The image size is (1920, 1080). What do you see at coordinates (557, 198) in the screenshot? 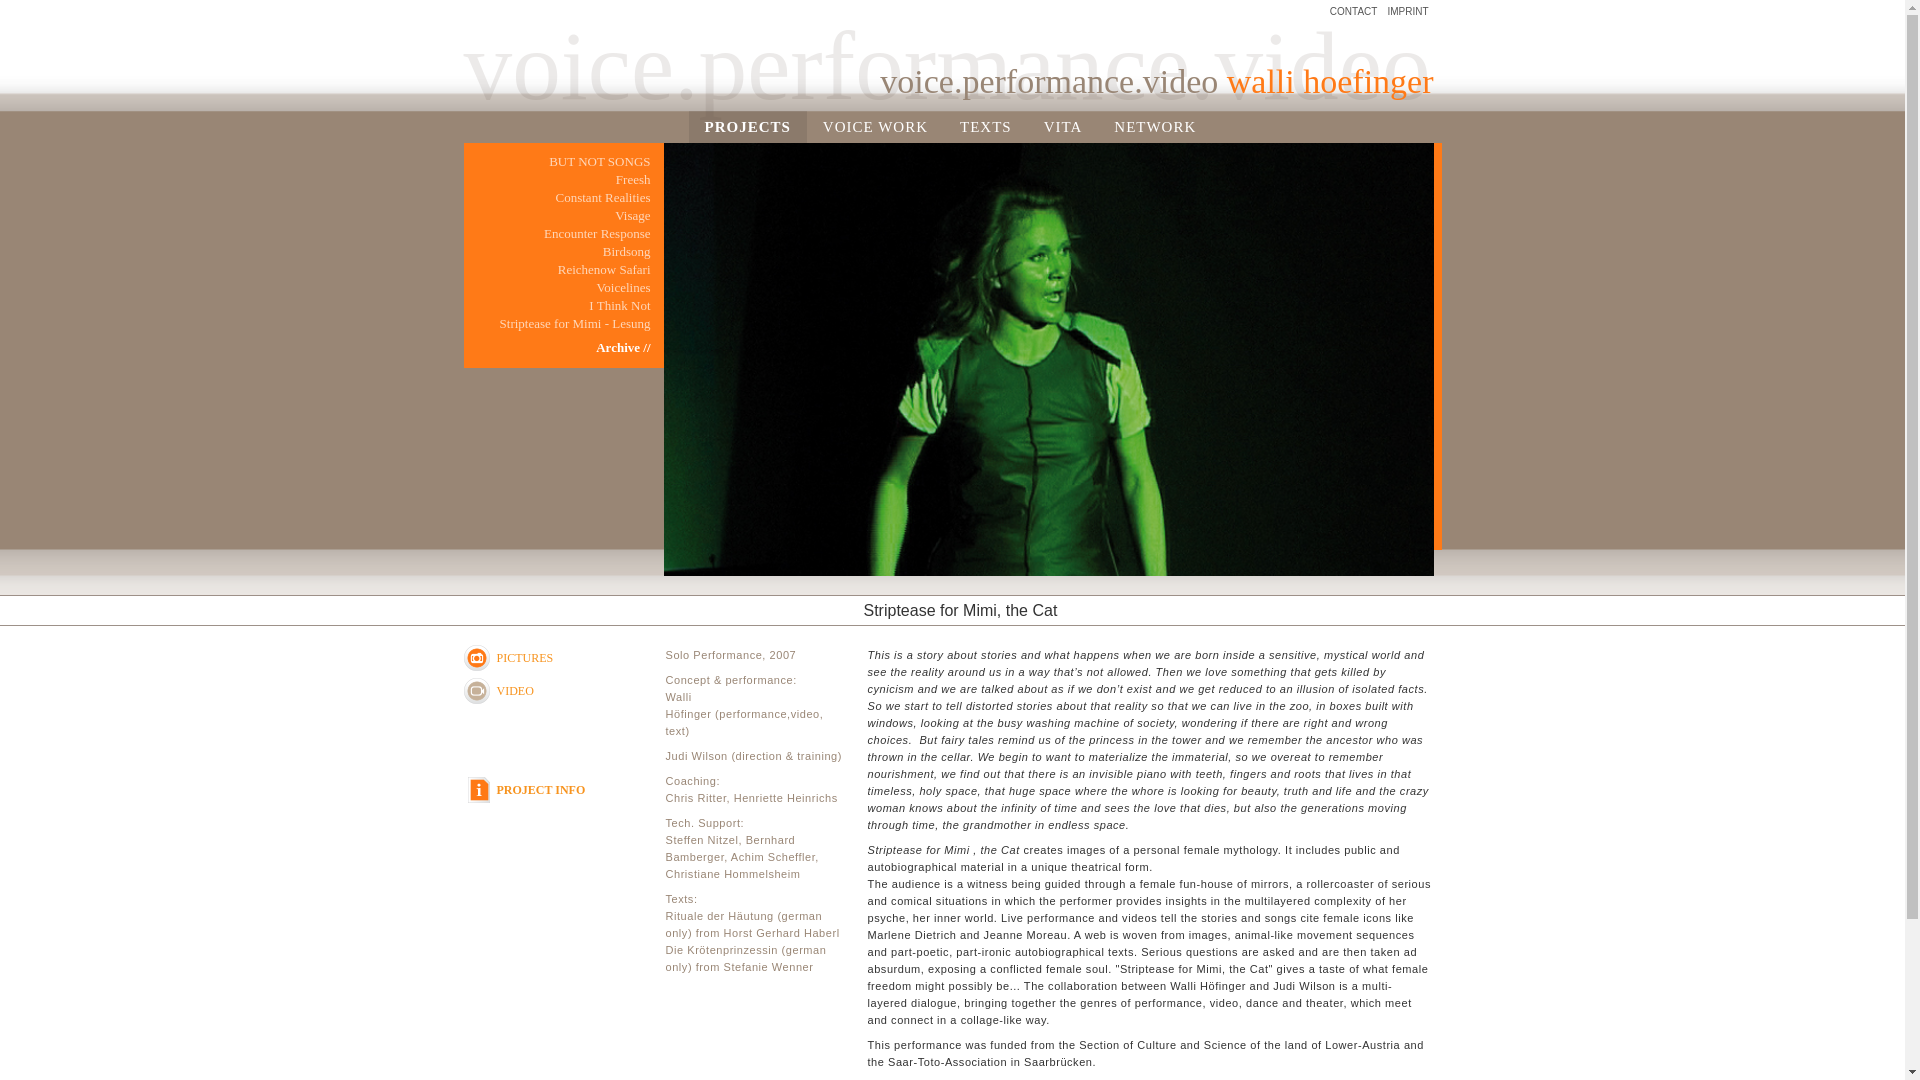
I see `Constant Realities` at bounding box center [557, 198].